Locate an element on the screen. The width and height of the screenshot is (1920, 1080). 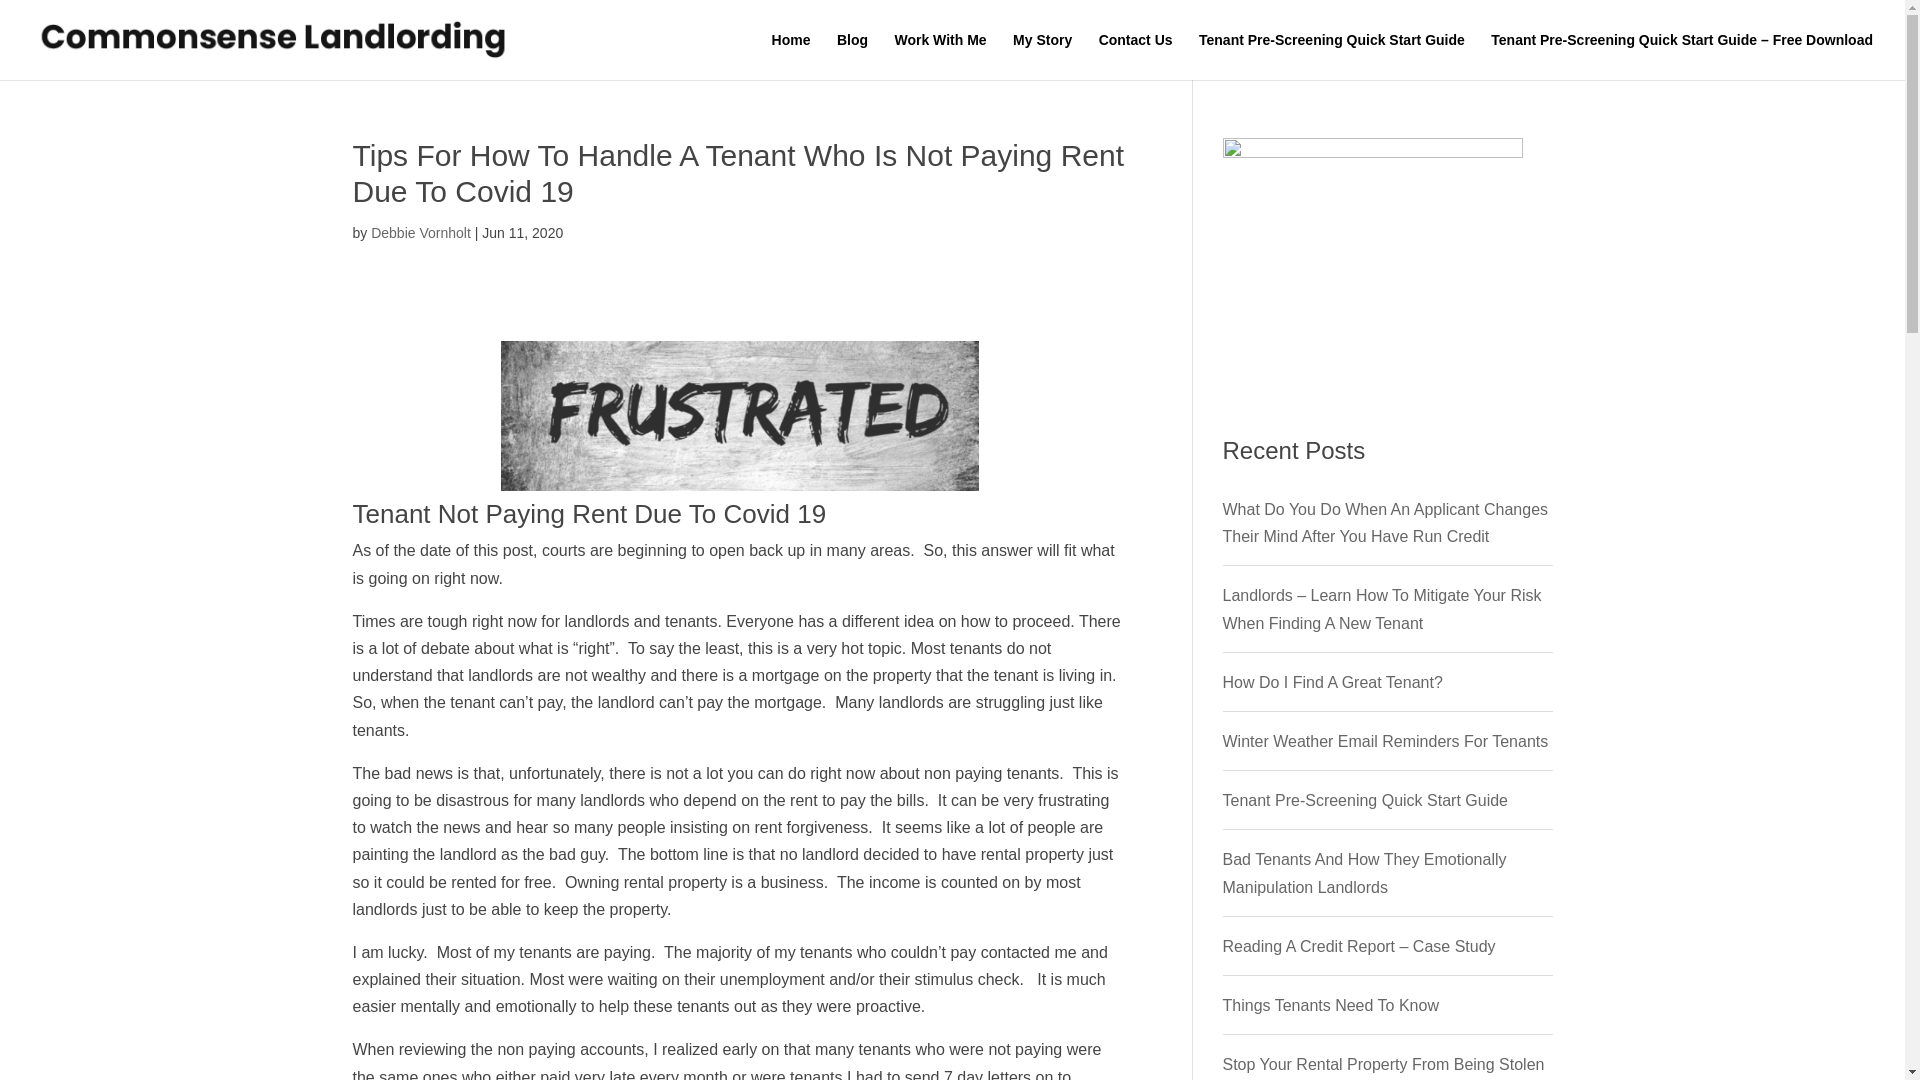
Contact Us is located at coordinates (1136, 56).